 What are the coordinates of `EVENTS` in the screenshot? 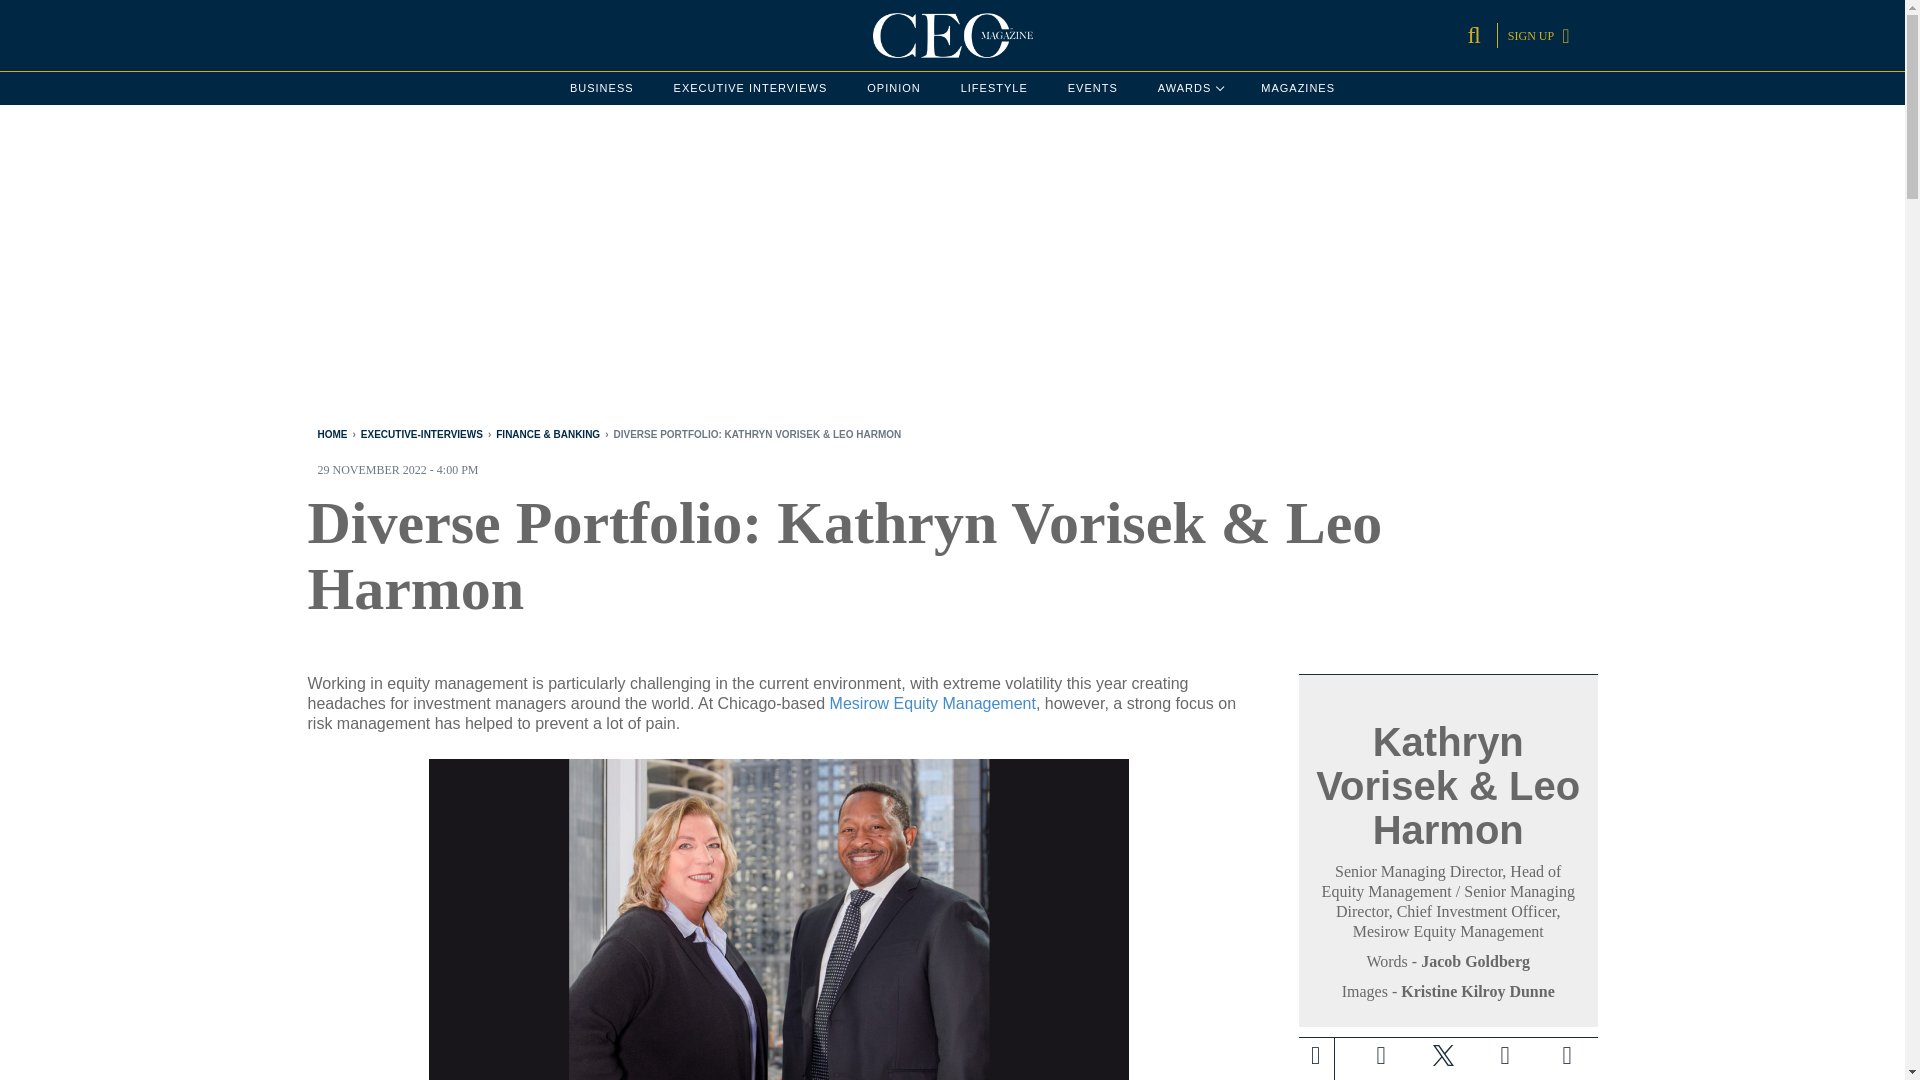 It's located at (602, 88).